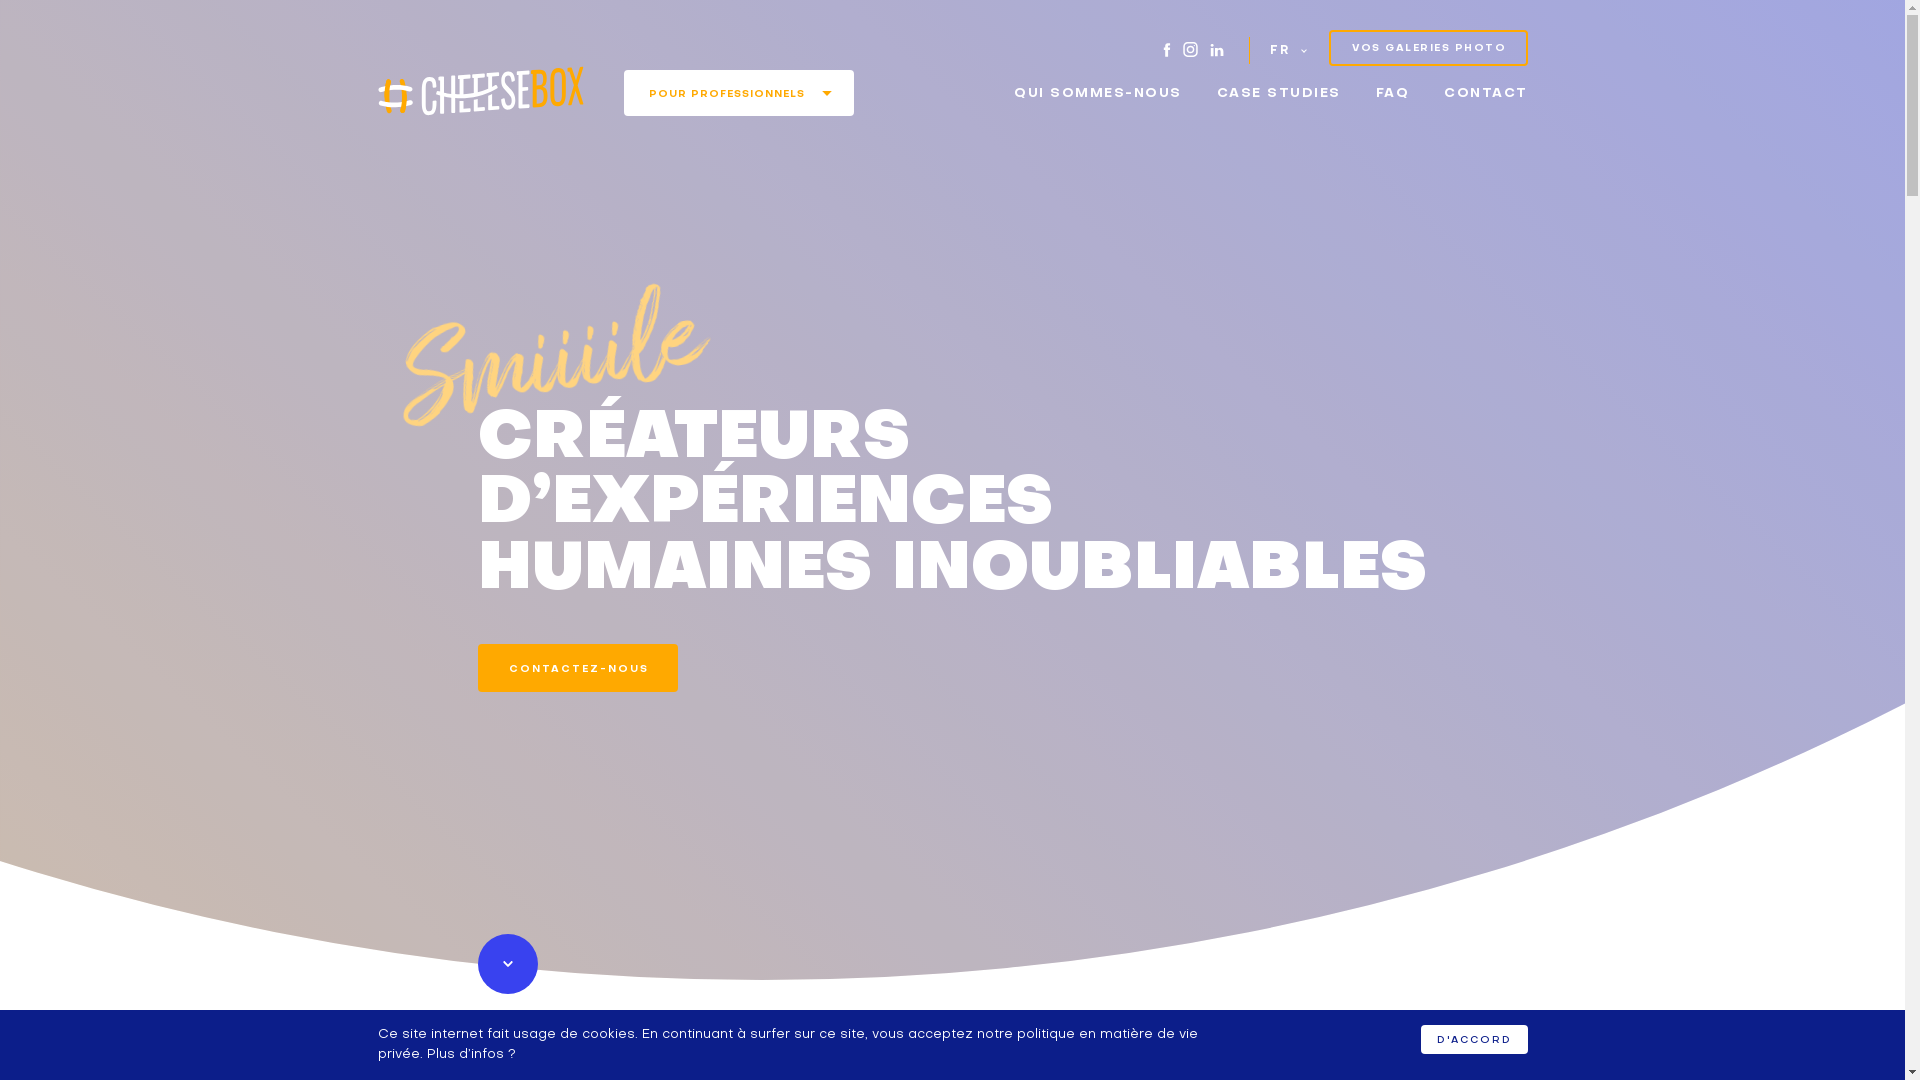 Image resolution: width=1920 pixels, height=1080 pixels. Describe the element at coordinates (1486, 94) in the screenshot. I see `CONTACT` at that location.